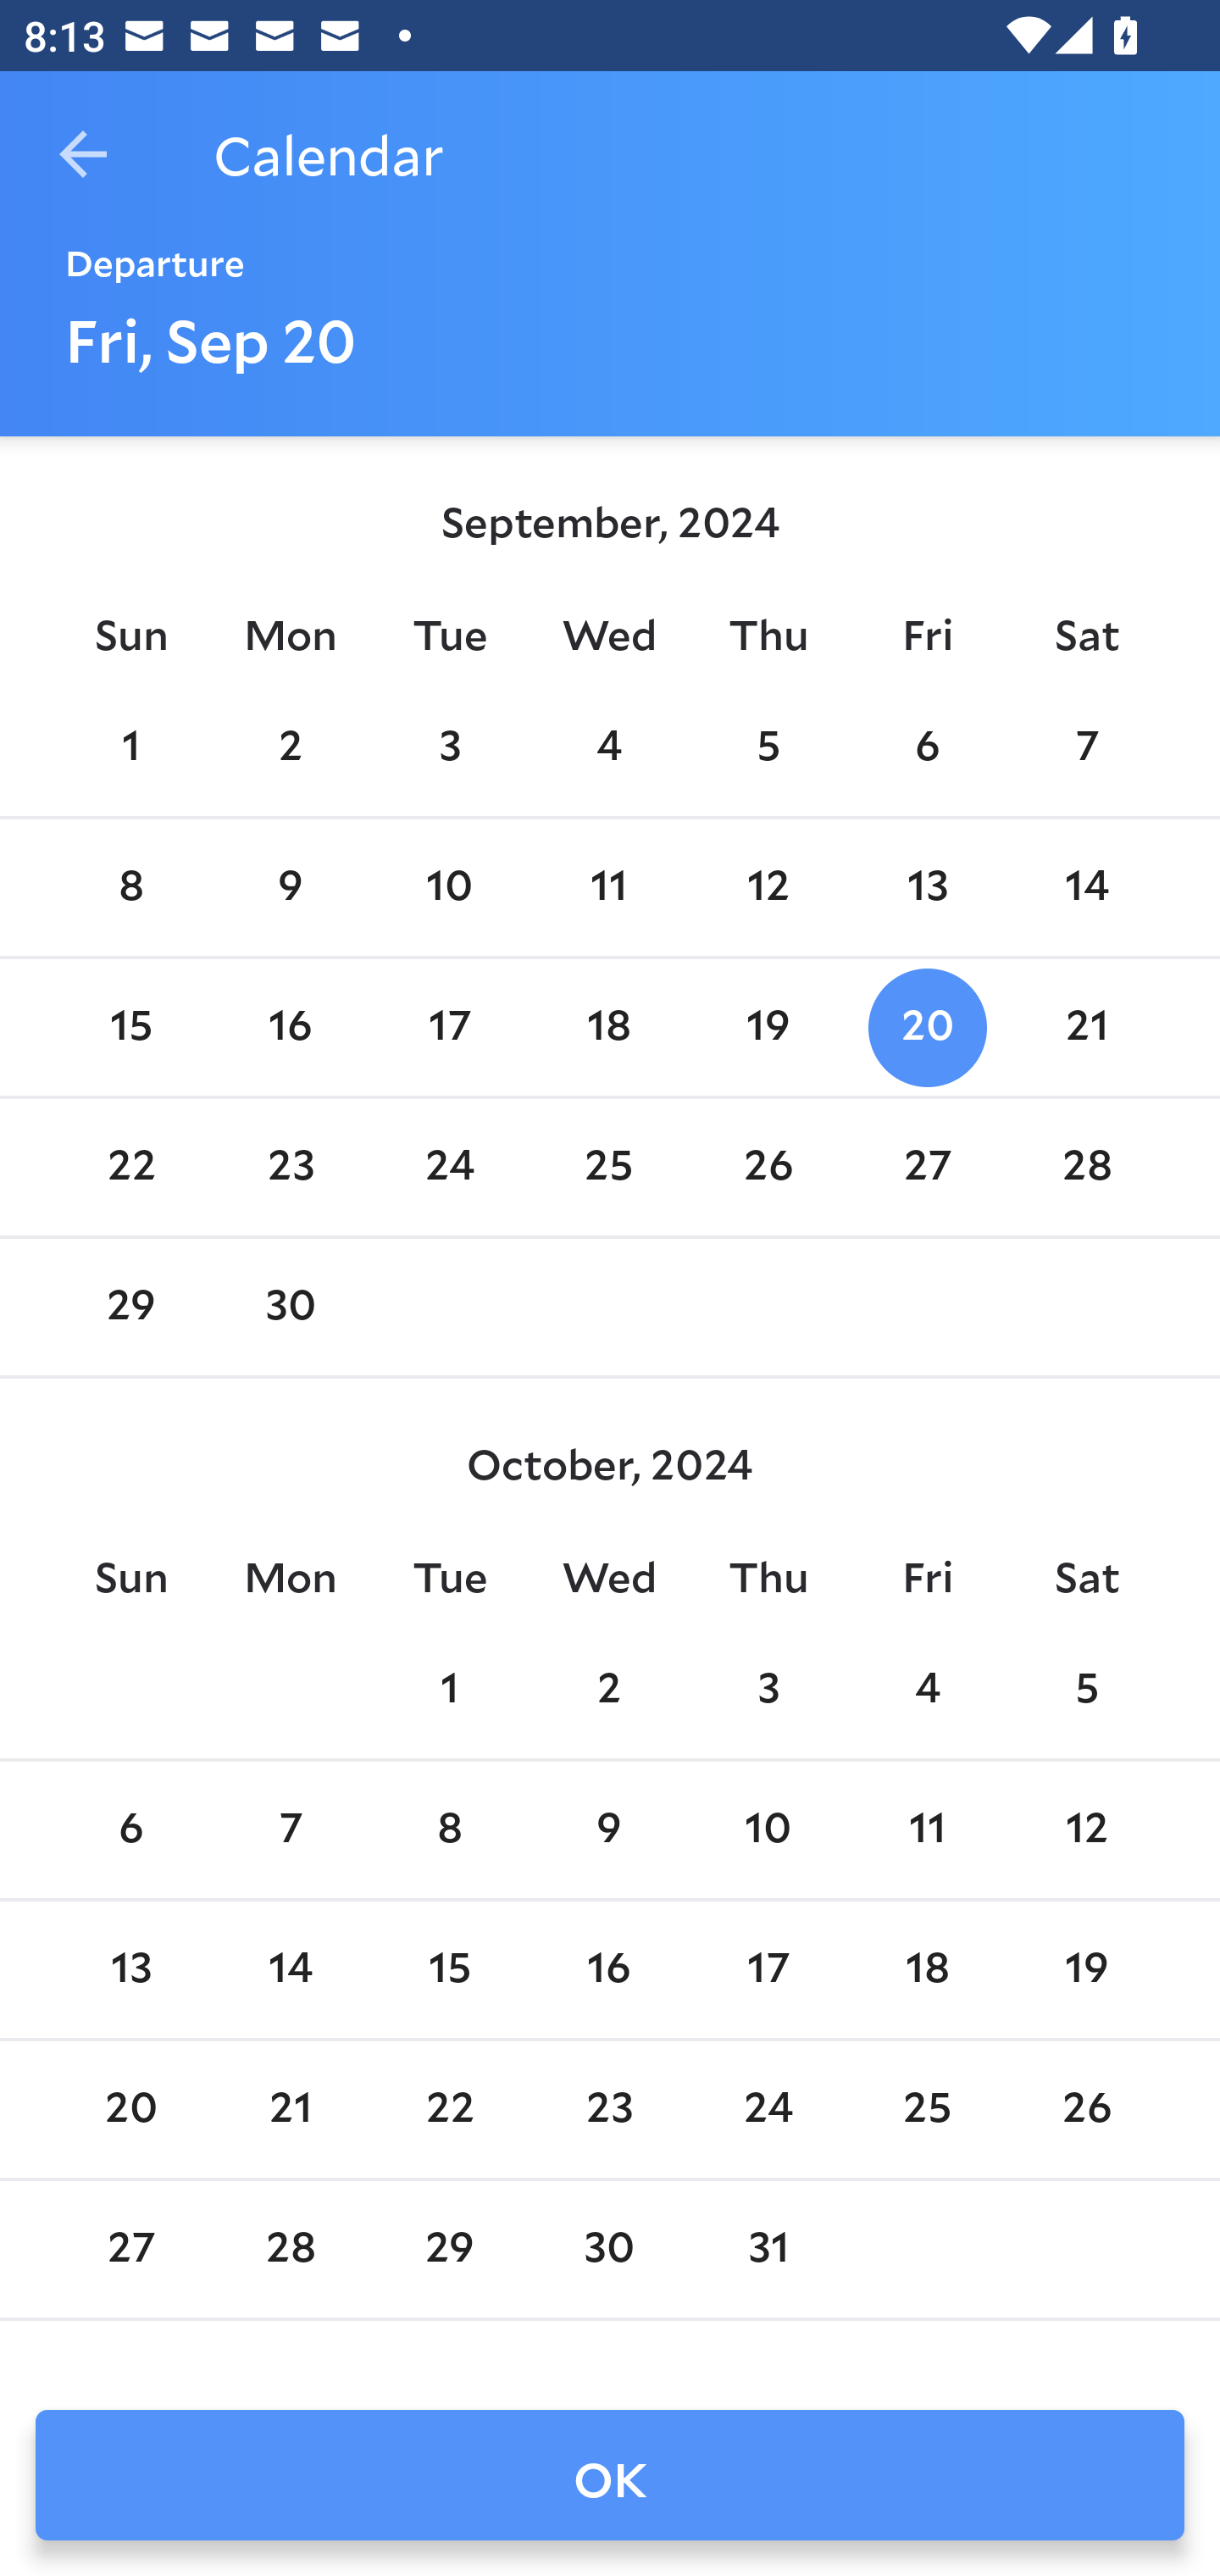 The image size is (1220, 2576). What do you see at coordinates (291, 888) in the screenshot?
I see `9` at bounding box center [291, 888].